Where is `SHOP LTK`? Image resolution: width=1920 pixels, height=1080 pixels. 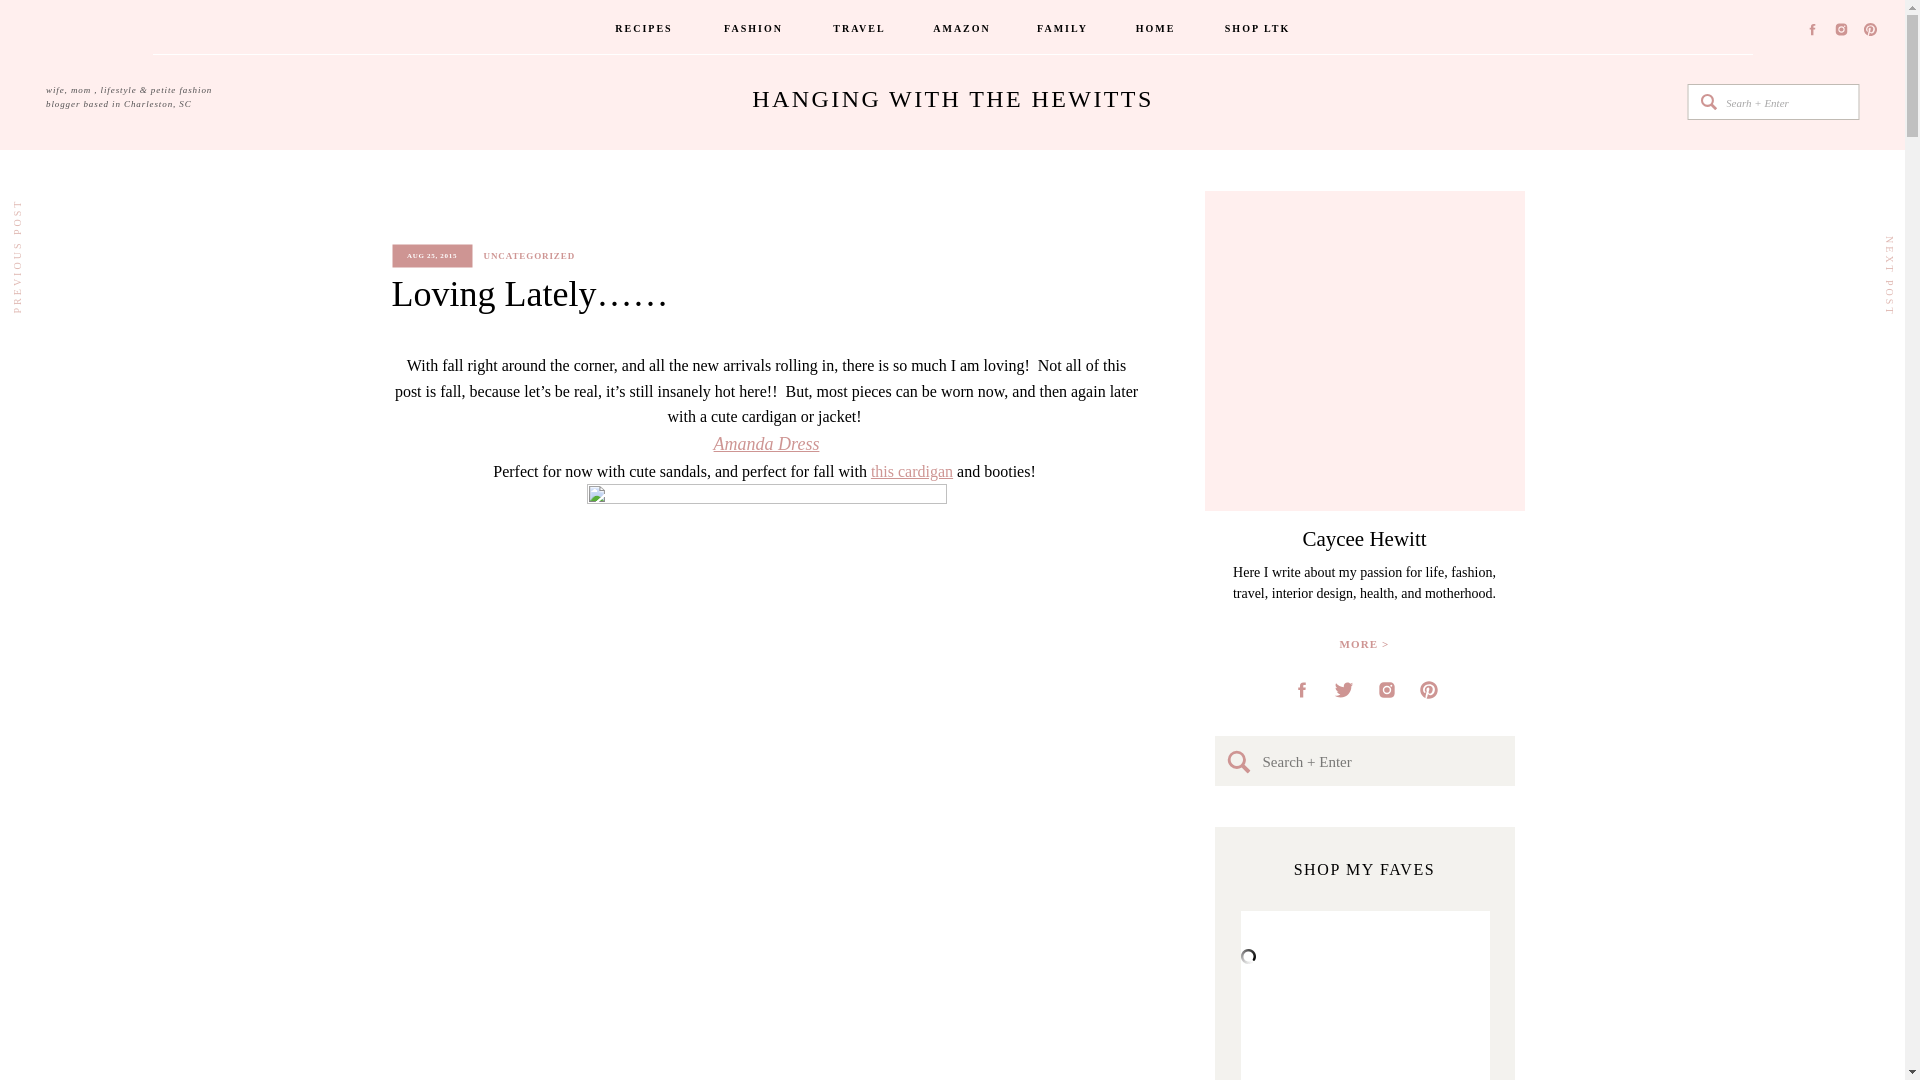
SHOP LTK is located at coordinates (1258, 30).